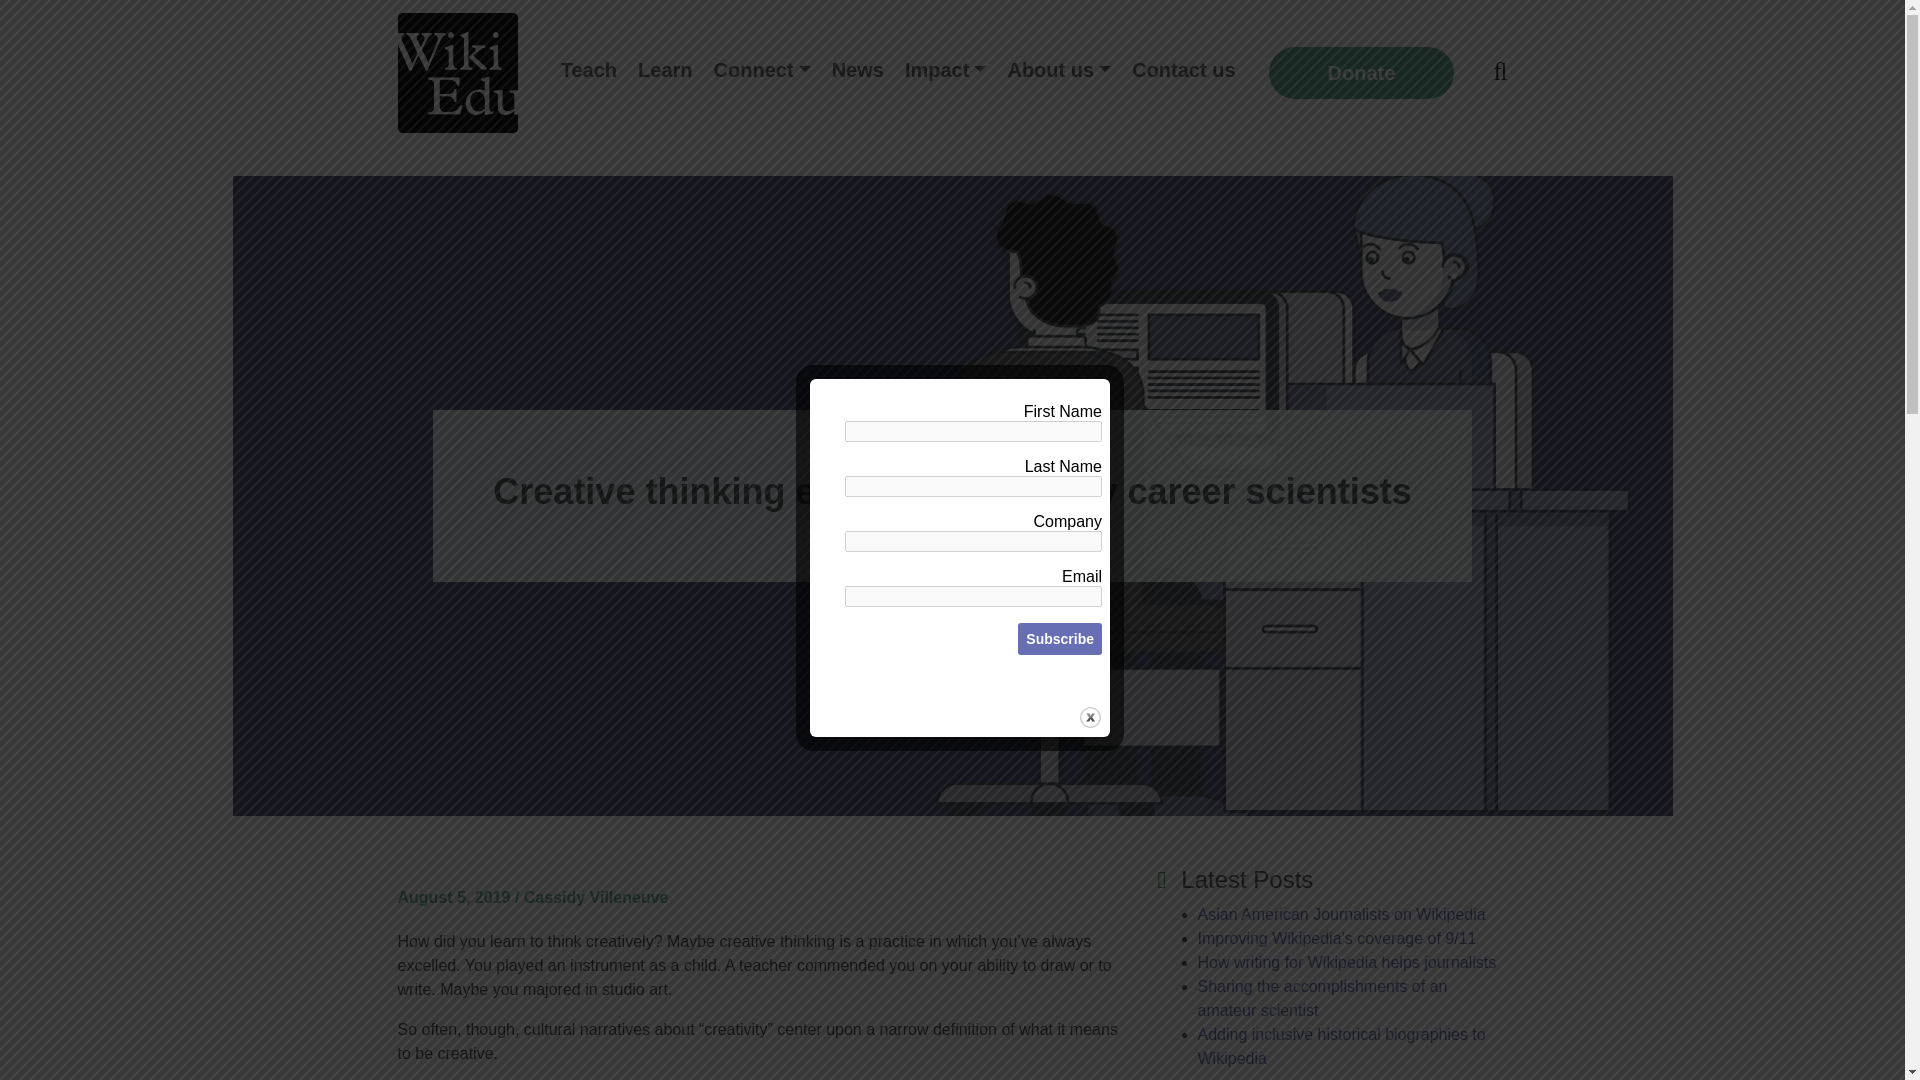  What do you see at coordinates (588, 70) in the screenshot?
I see `Teach` at bounding box center [588, 70].